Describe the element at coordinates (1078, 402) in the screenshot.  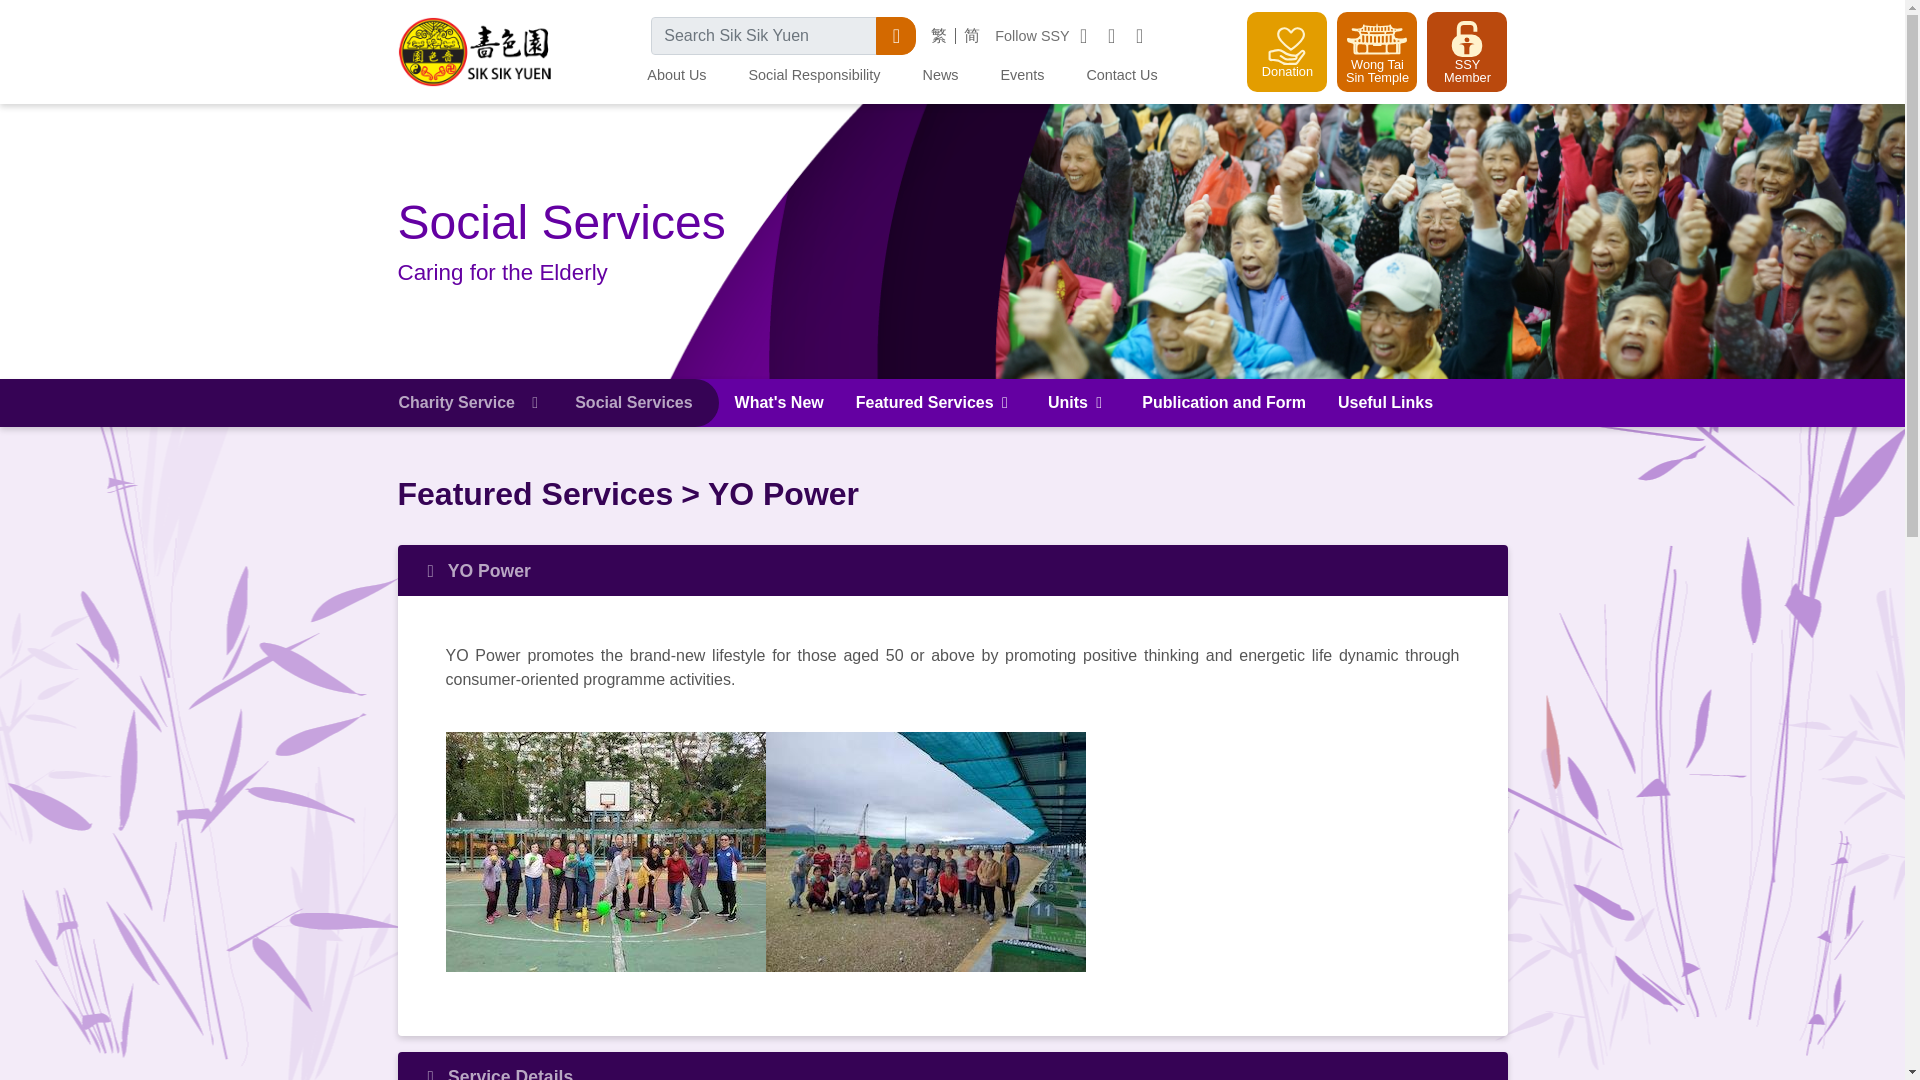
I see `Units` at that location.